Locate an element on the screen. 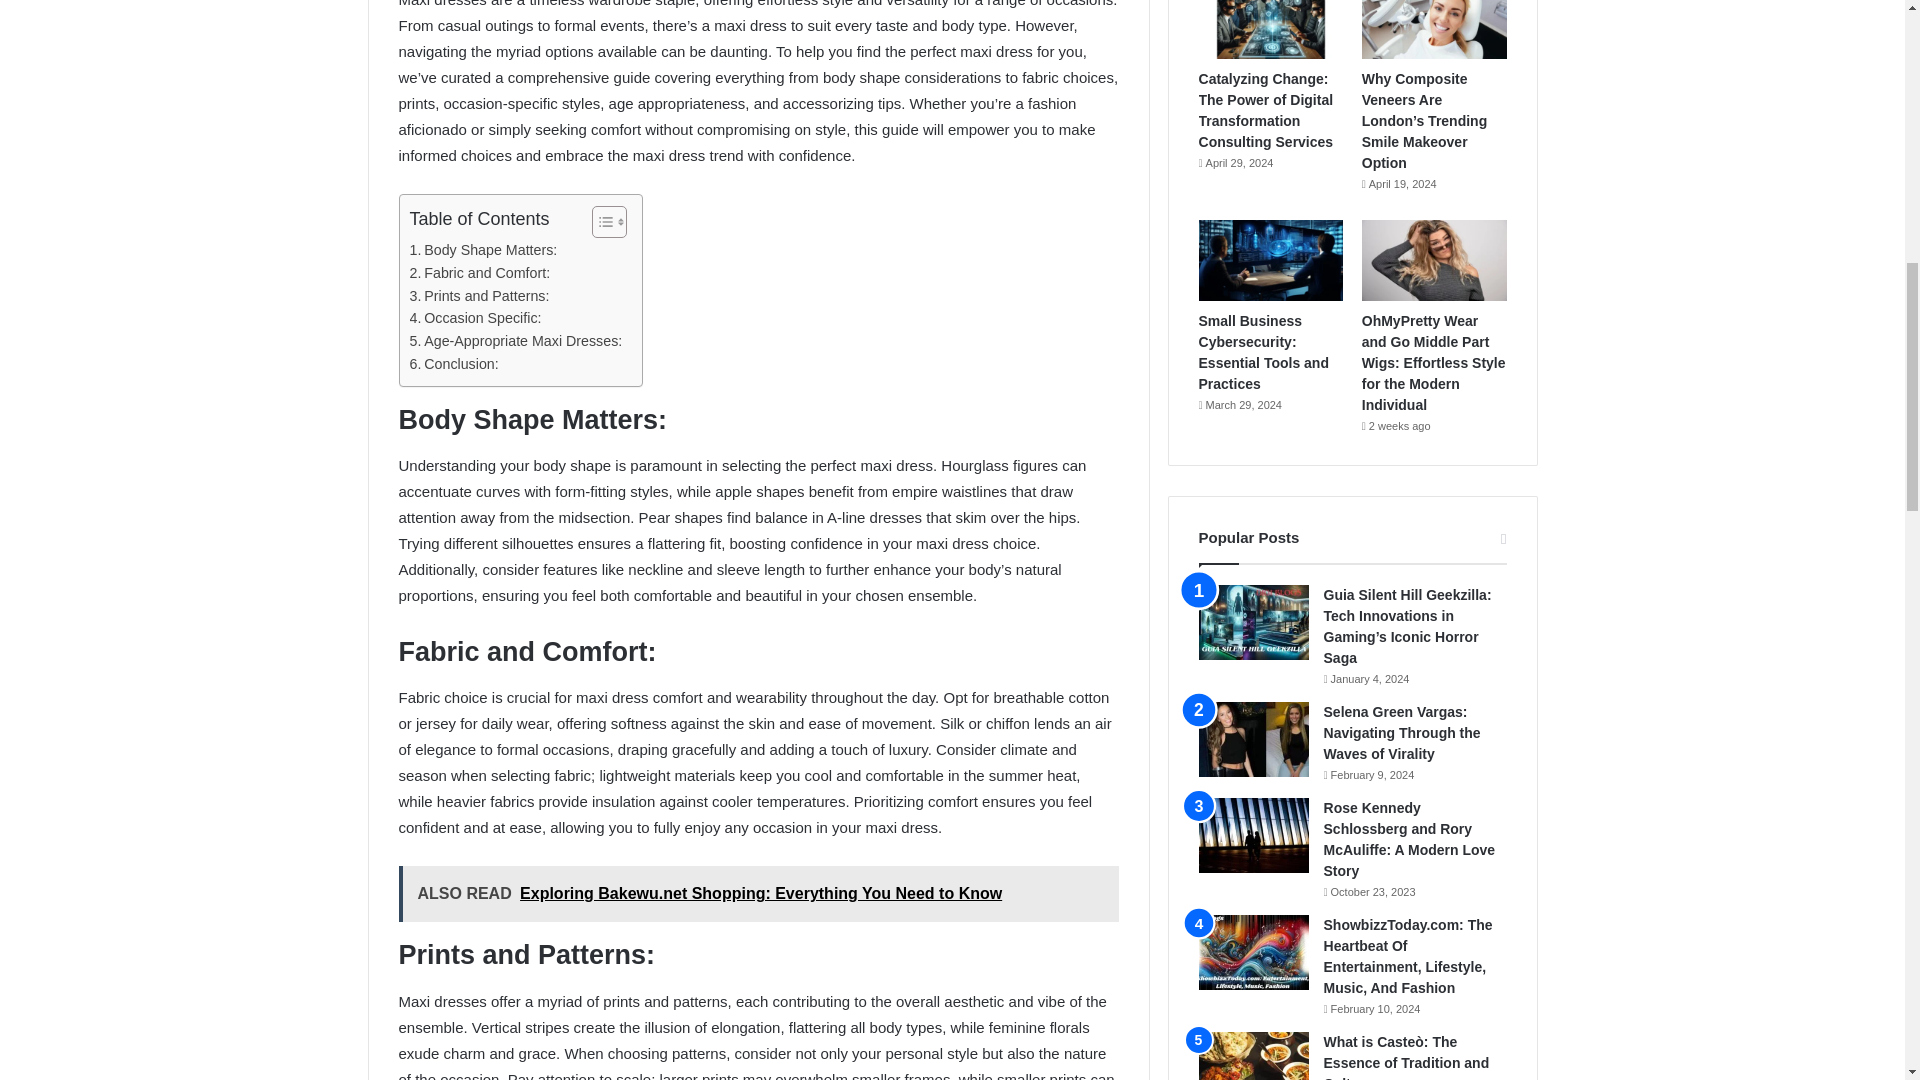 The image size is (1920, 1080). Fabric and Comfort: is located at coordinates (480, 274).